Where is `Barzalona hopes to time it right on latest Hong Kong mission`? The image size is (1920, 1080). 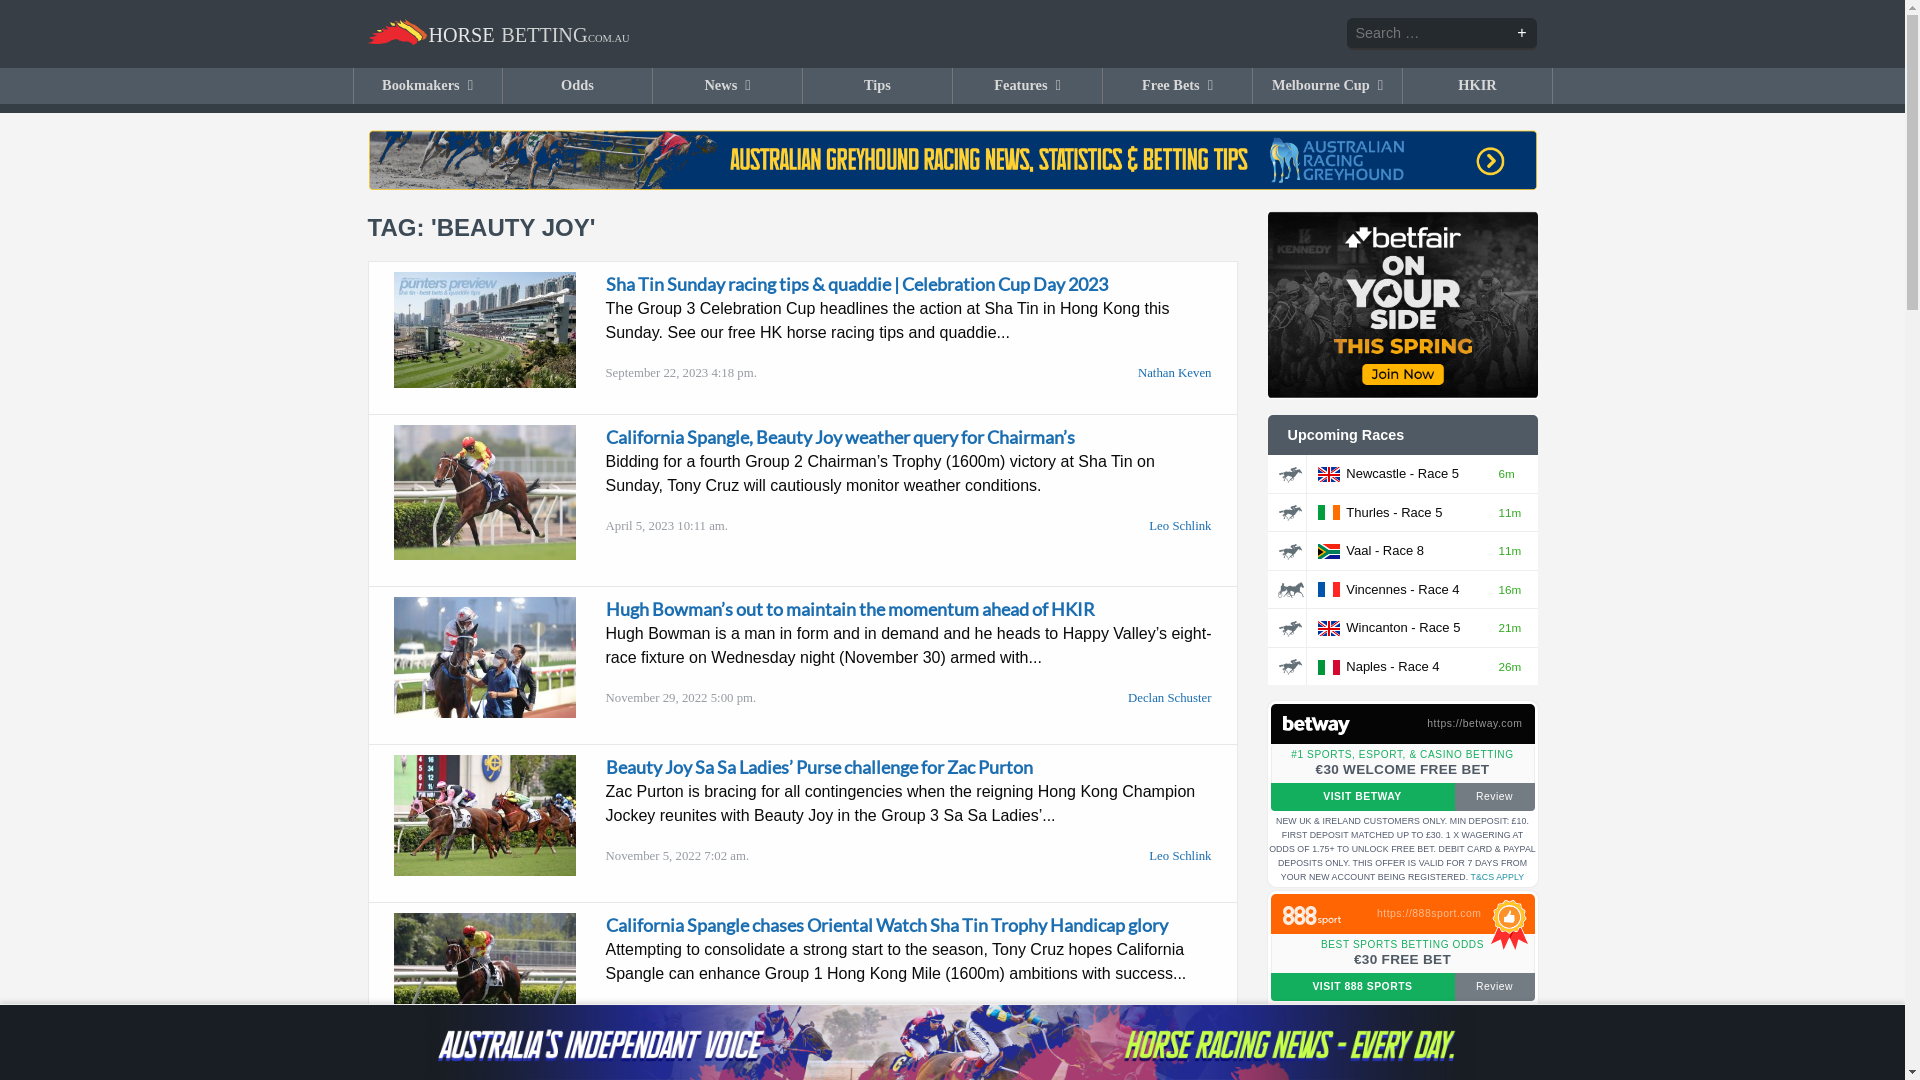 Barzalona hopes to time it right on latest Hong Kong mission is located at coordinates (1403, 960).